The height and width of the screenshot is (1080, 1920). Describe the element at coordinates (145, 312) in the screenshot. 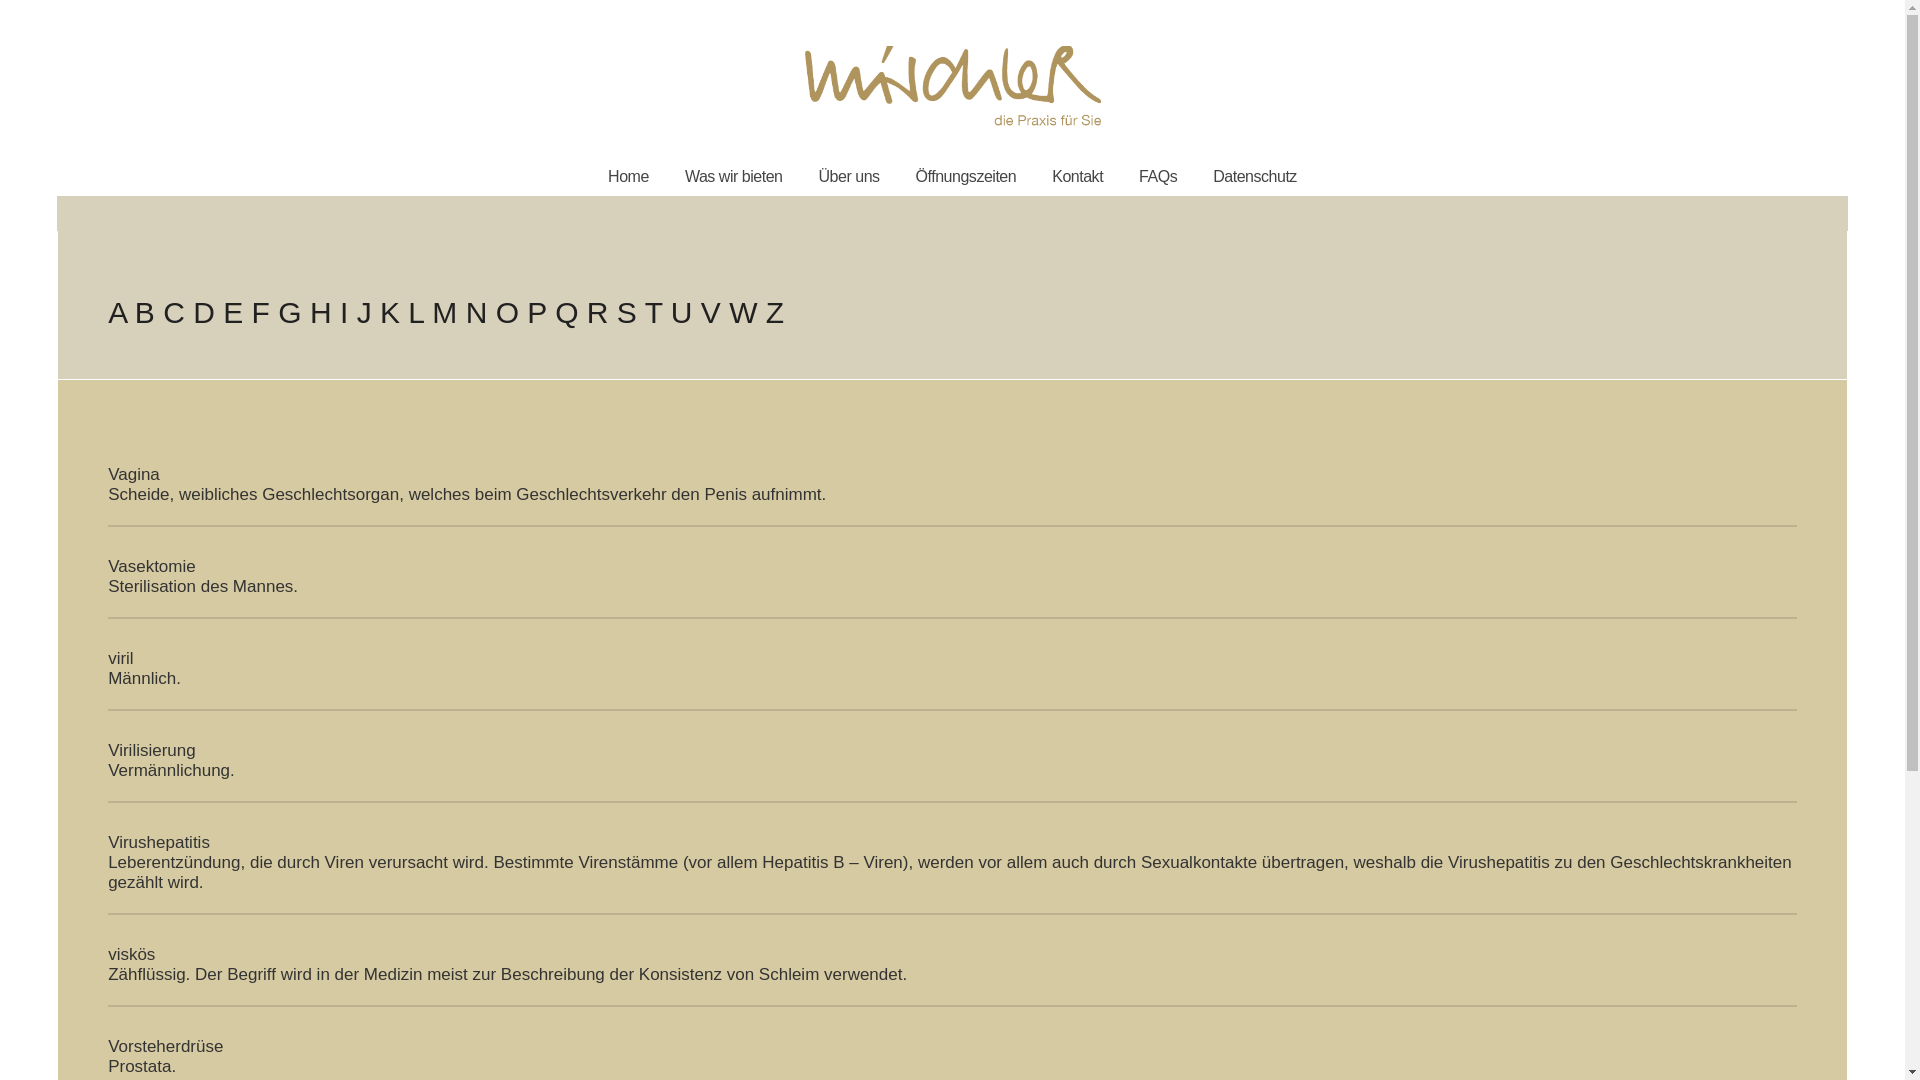

I see `B` at that location.